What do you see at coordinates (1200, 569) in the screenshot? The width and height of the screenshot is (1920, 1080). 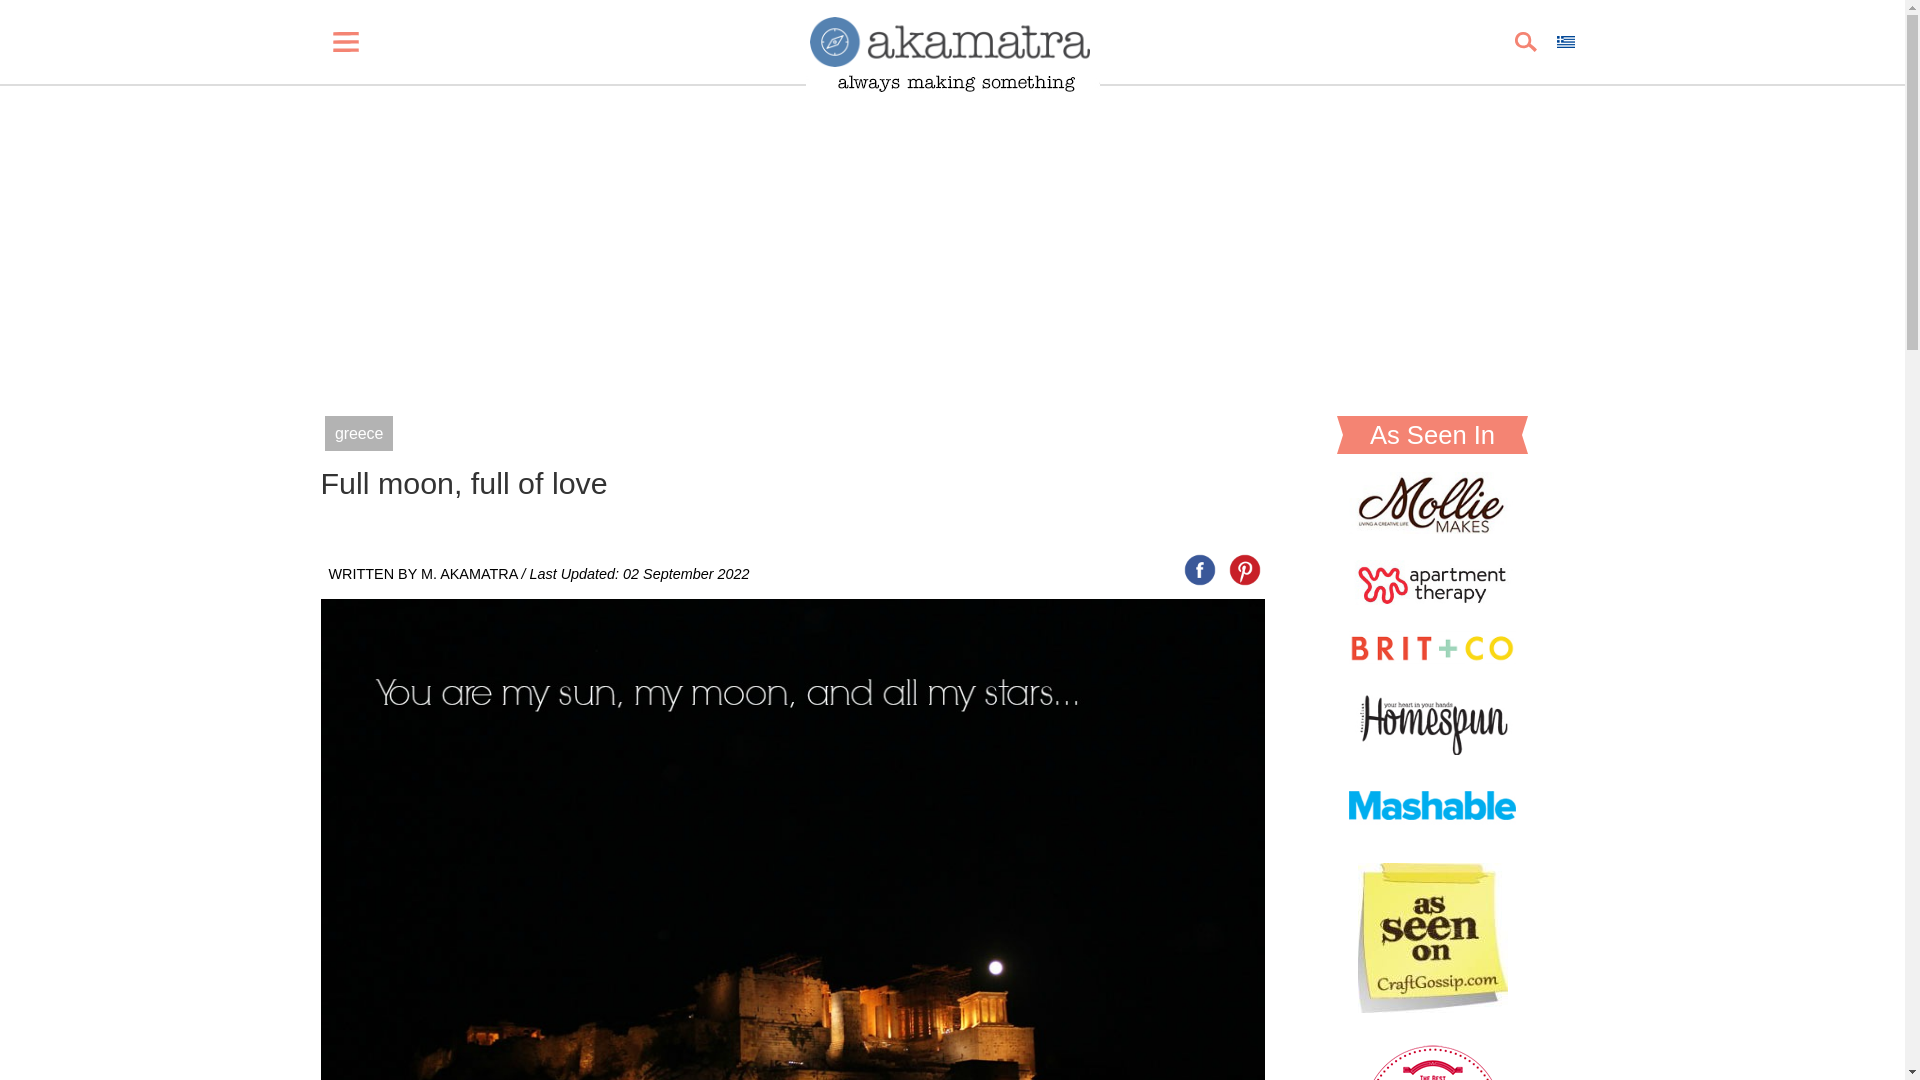 I see `Share on Facebook` at bounding box center [1200, 569].